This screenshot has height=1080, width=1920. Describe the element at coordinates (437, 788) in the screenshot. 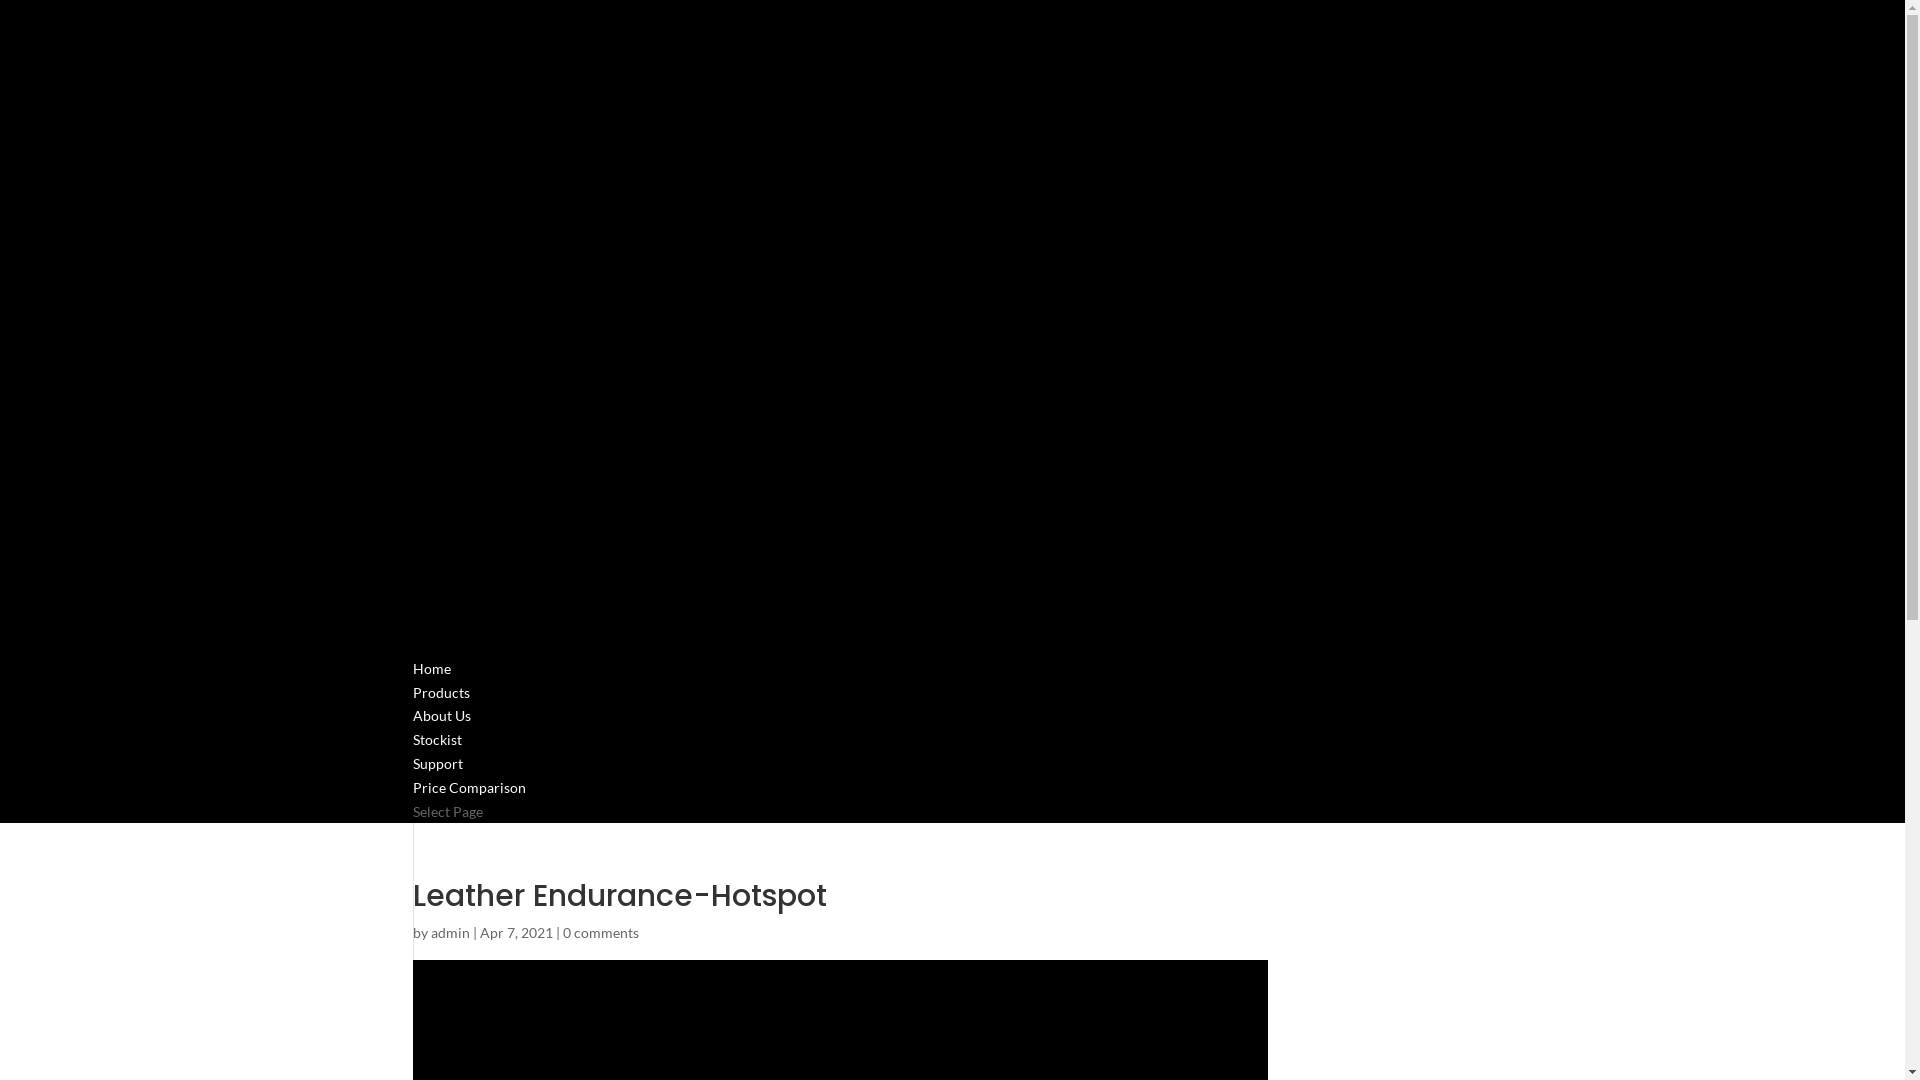

I see `Support` at that location.